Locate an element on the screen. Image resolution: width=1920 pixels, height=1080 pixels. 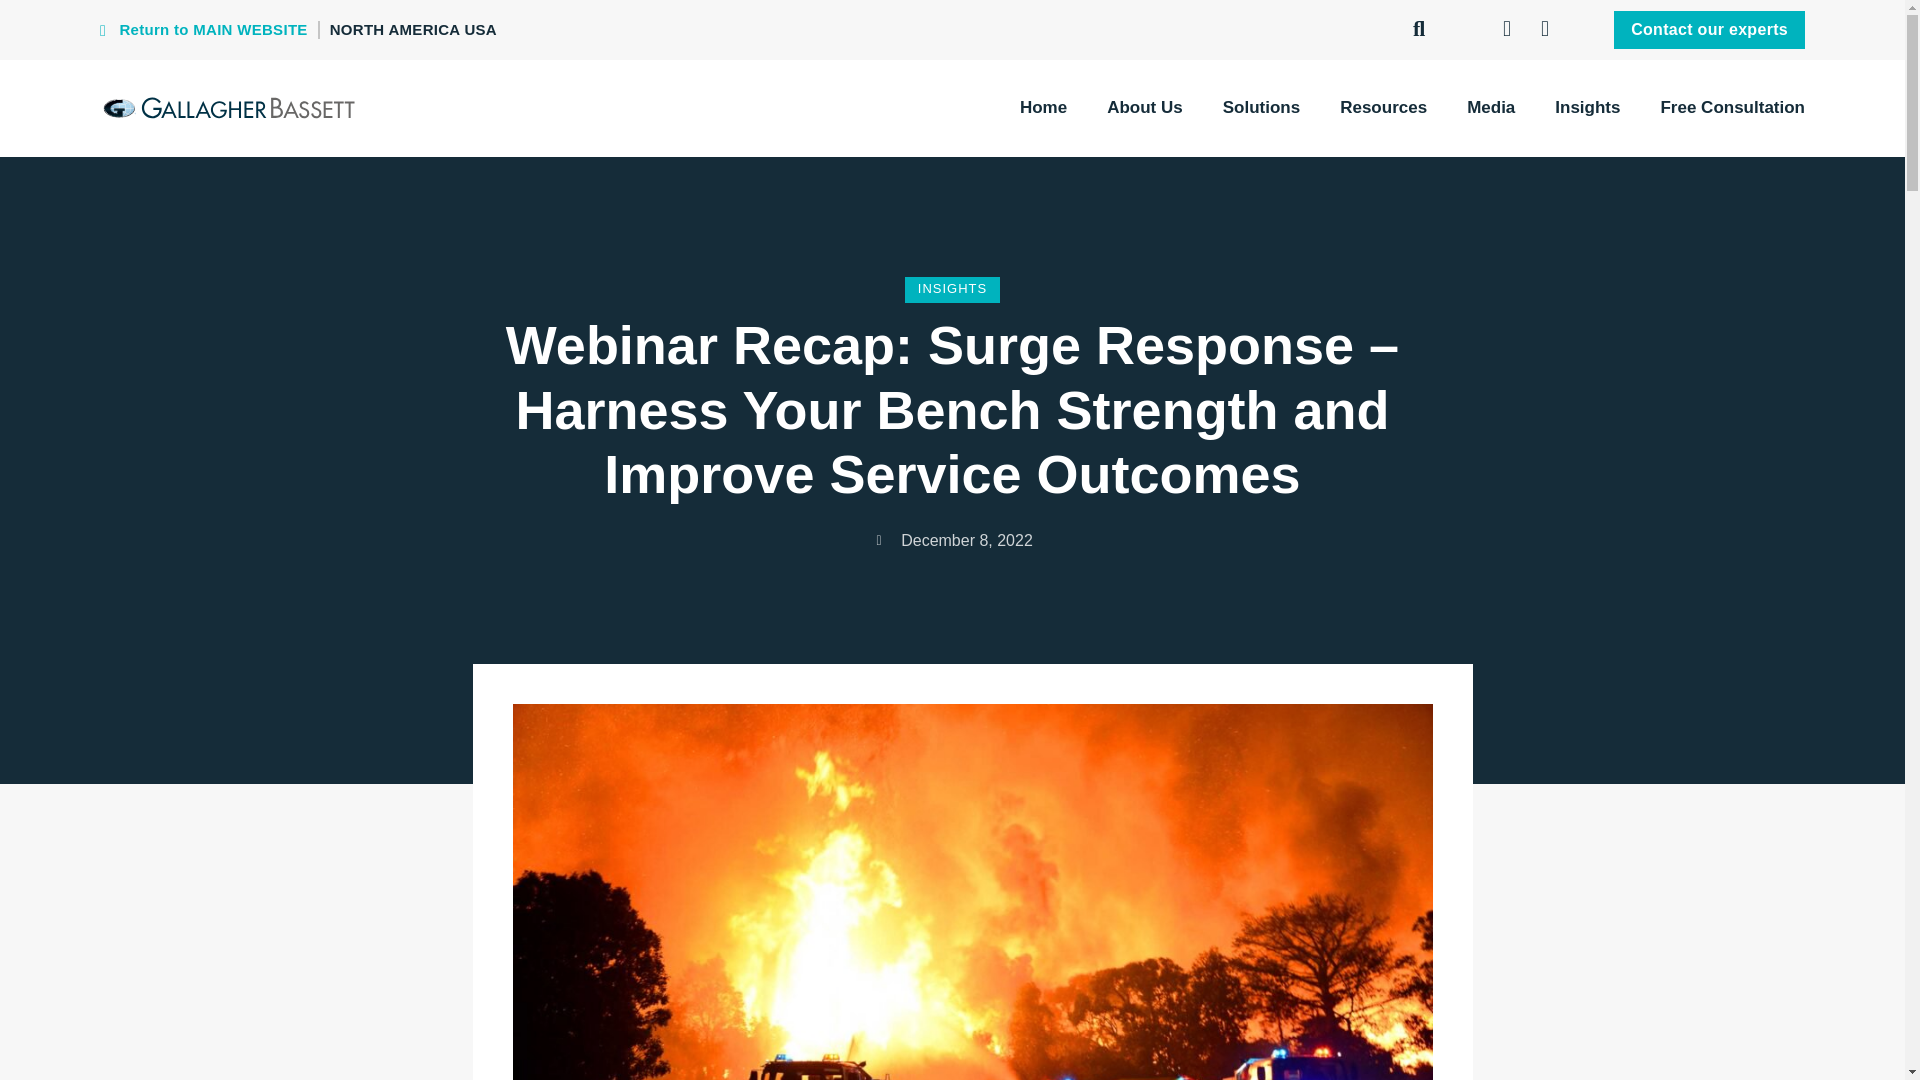
Insights is located at coordinates (1588, 108).